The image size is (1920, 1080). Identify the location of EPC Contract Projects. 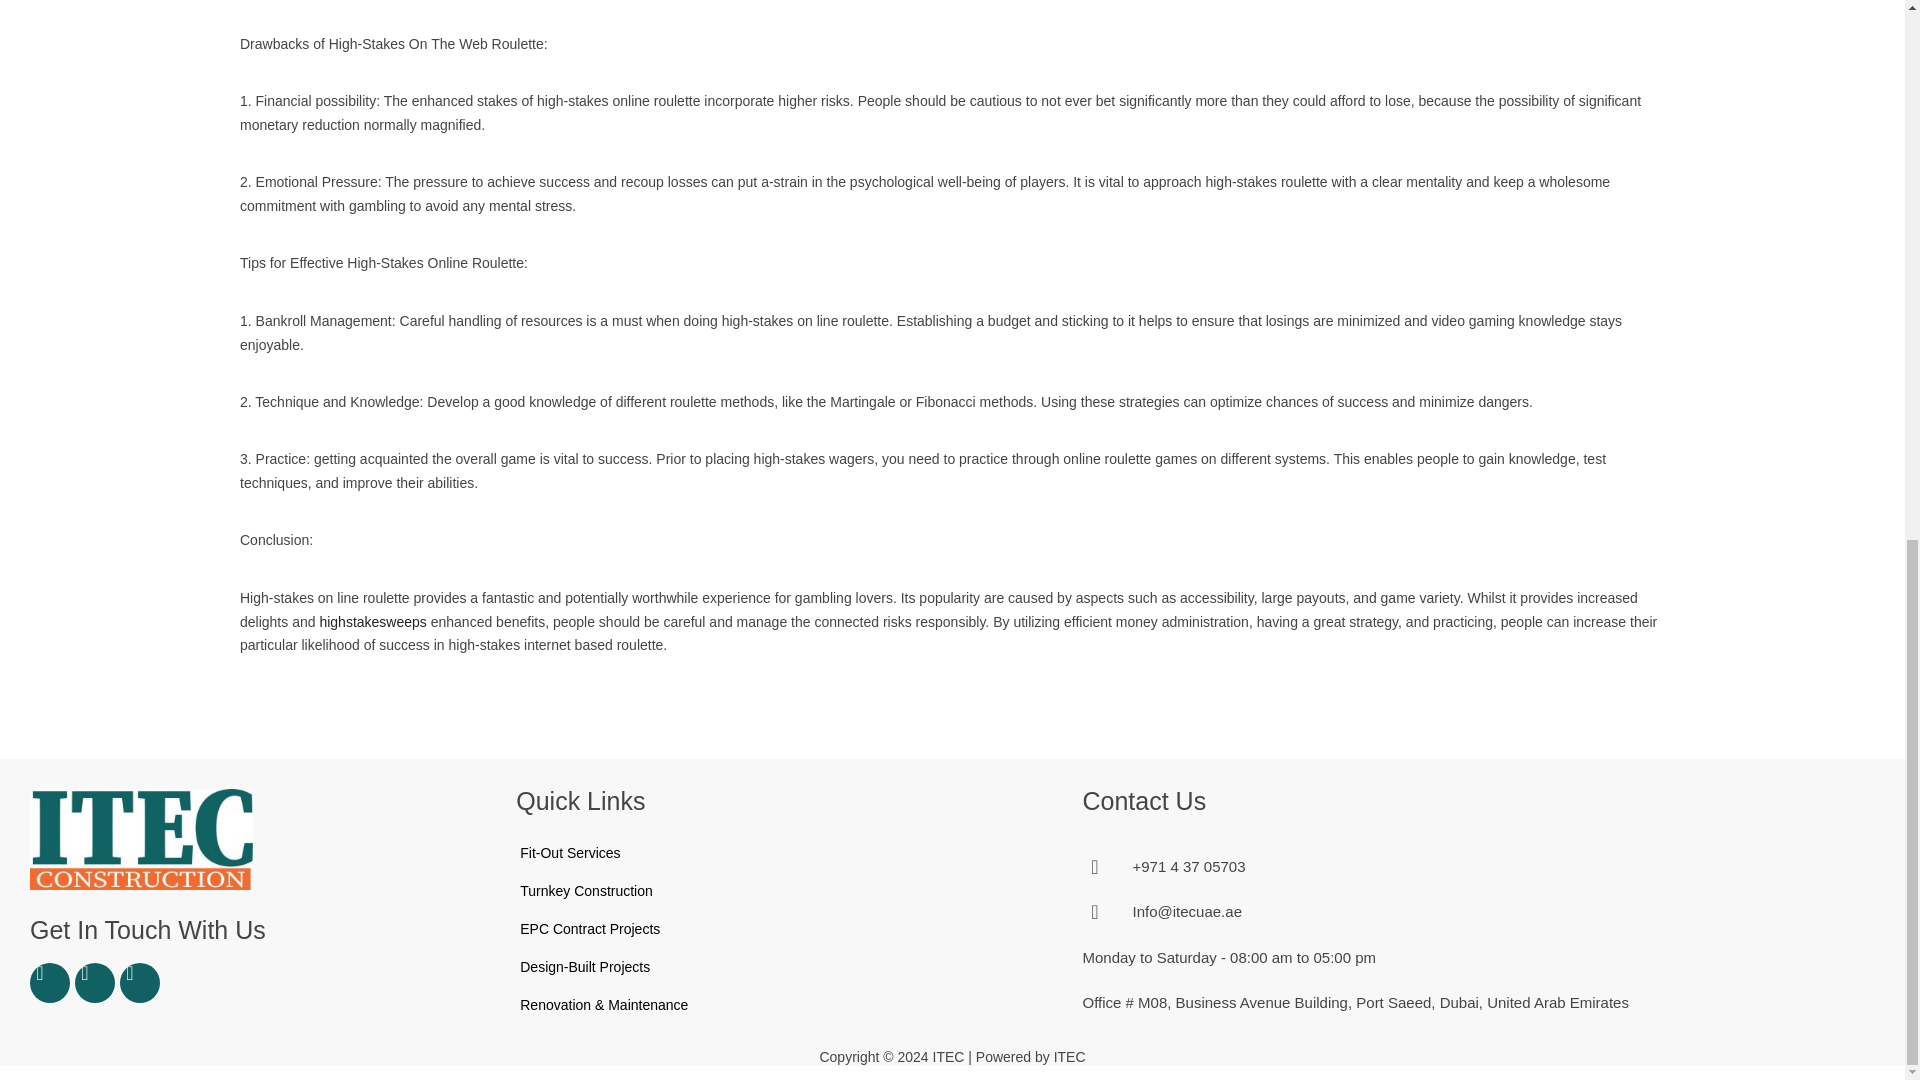
(589, 929).